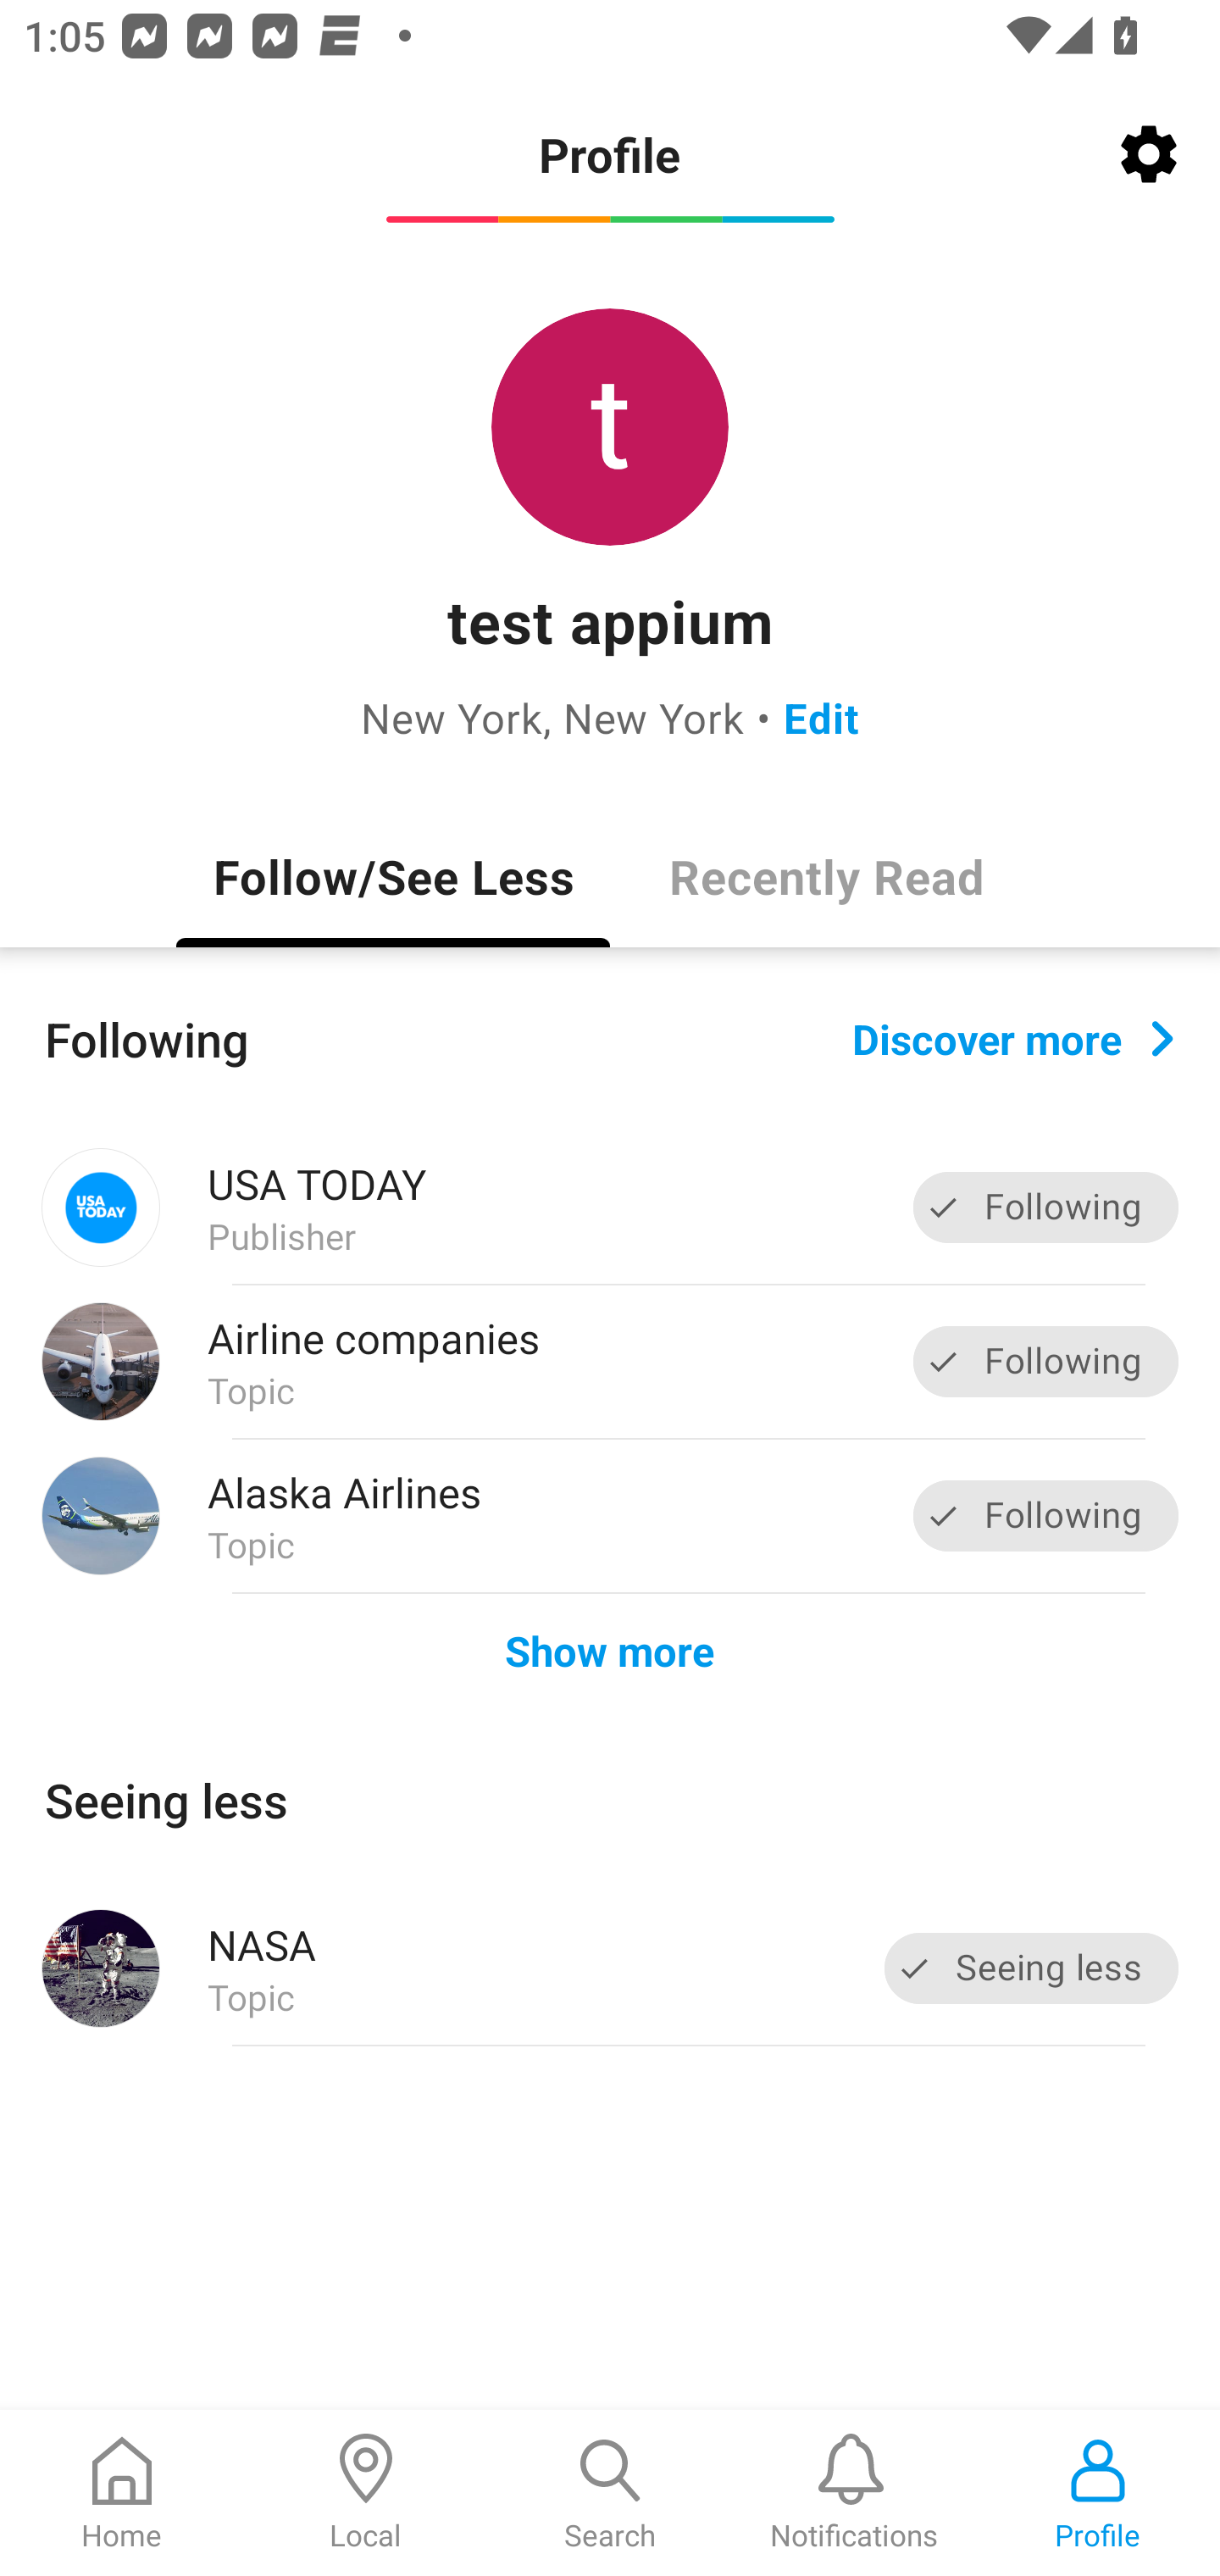 The image size is (1220, 2576). I want to click on Settings, so click(1149, 154).